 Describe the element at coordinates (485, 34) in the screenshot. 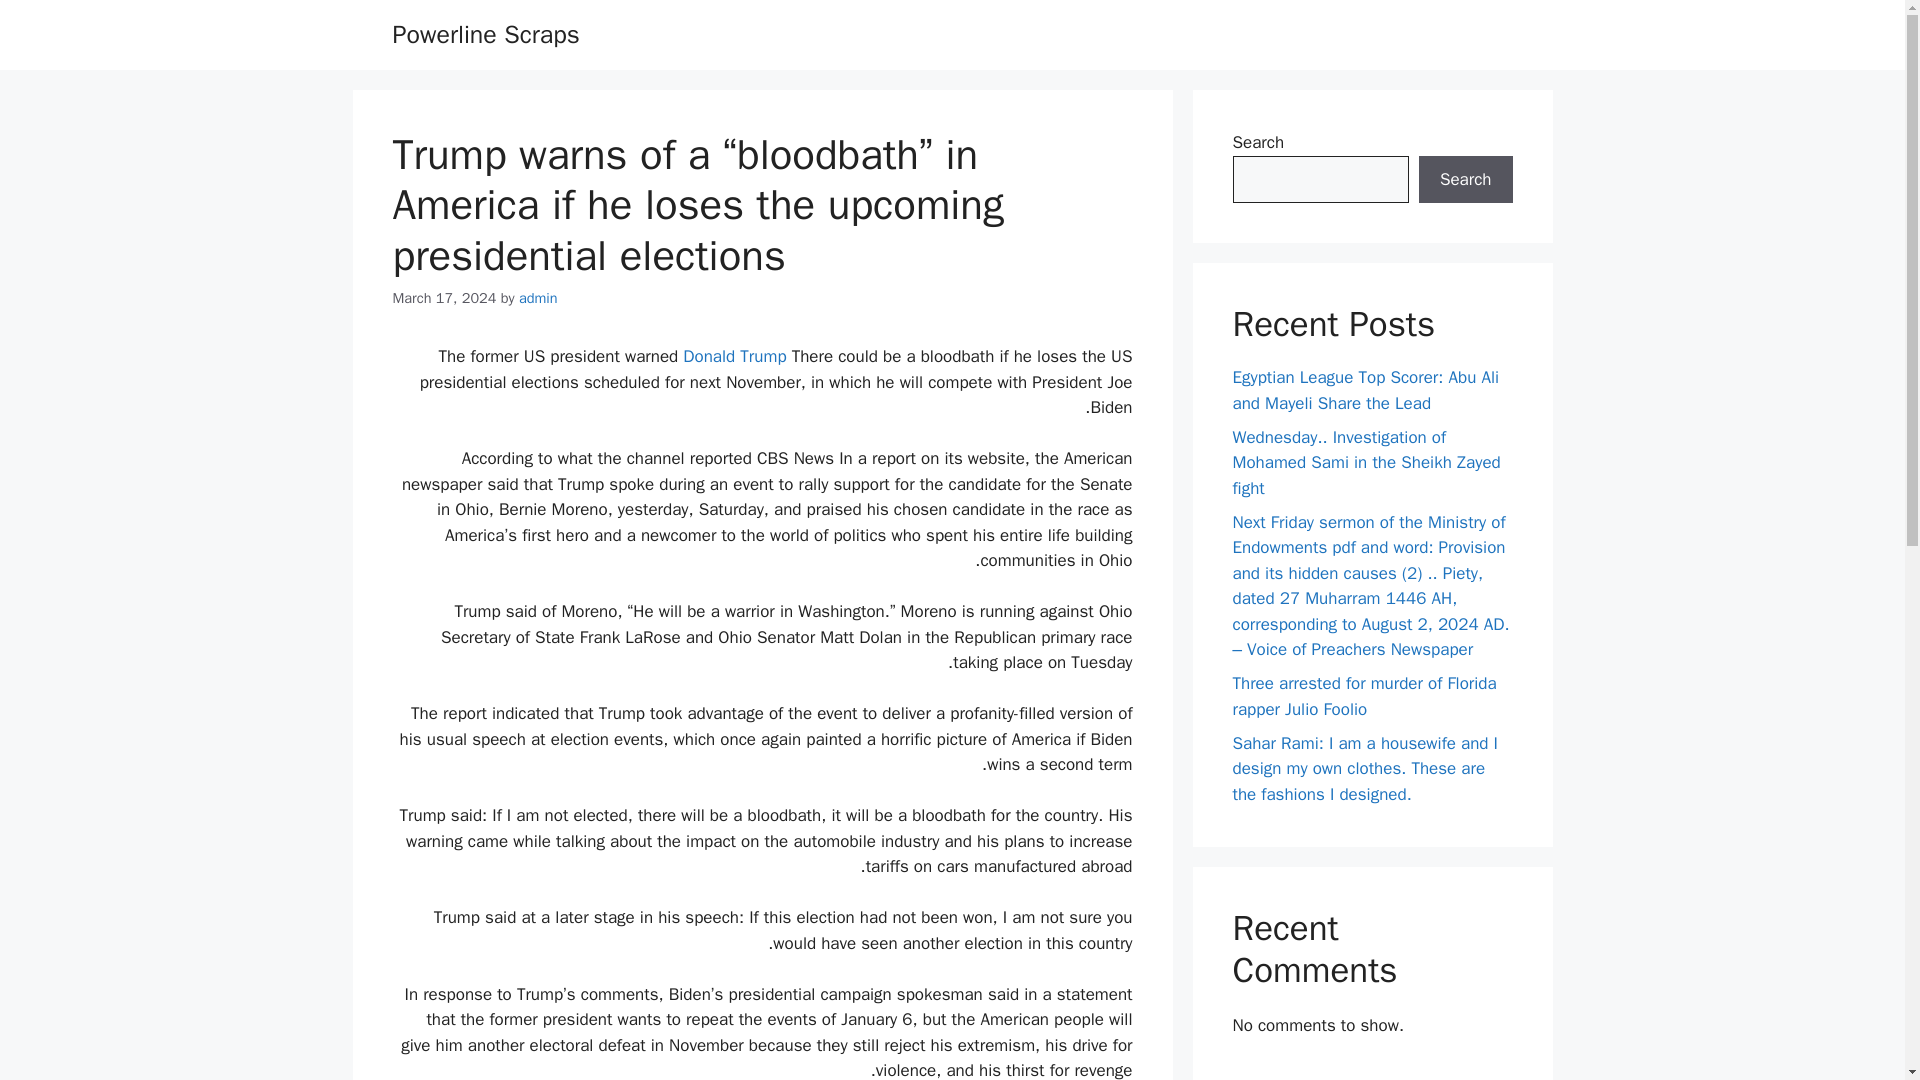

I see `Powerline Scraps` at that location.